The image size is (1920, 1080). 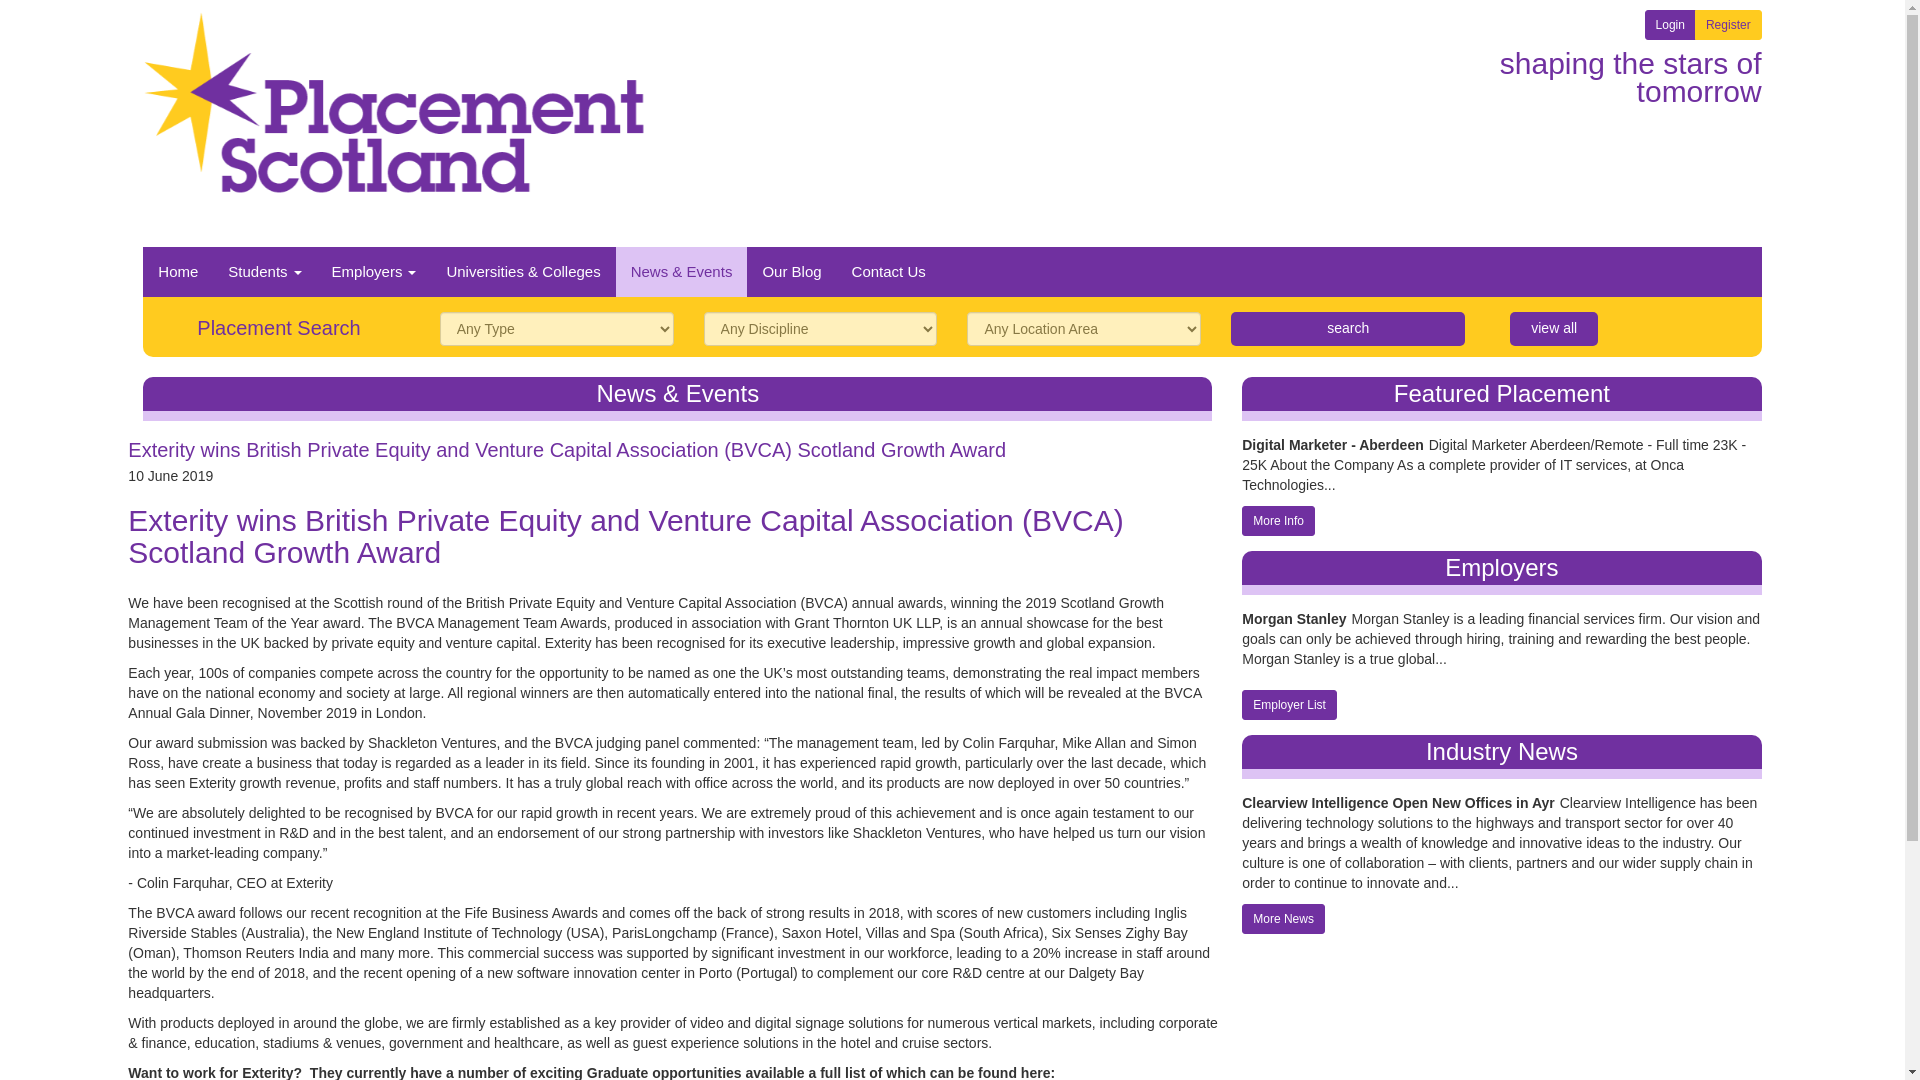 What do you see at coordinates (264, 140) in the screenshot?
I see `Students` at bounding box center [264, 140].